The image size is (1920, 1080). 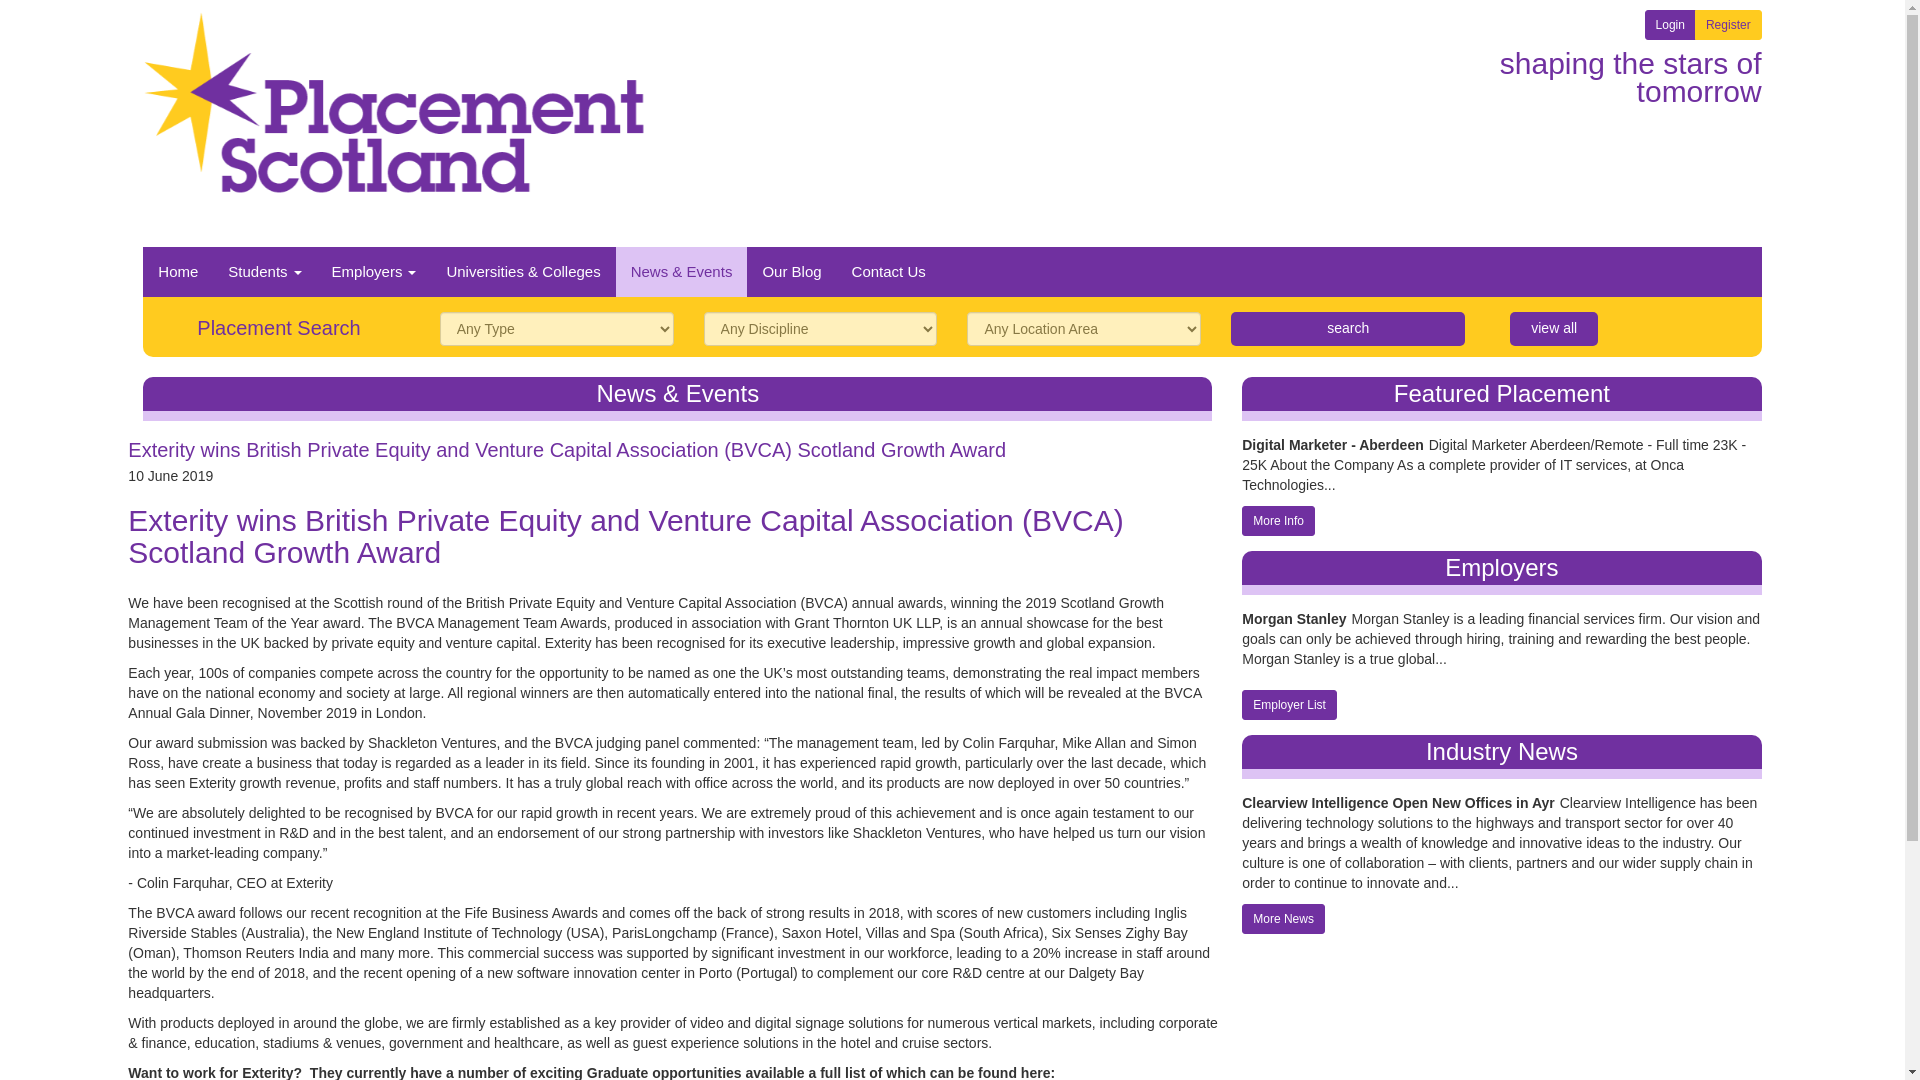 What do you see at coordinates (264, 140) in the screenshot?
I see `Students` at bounding box center [264, 140].